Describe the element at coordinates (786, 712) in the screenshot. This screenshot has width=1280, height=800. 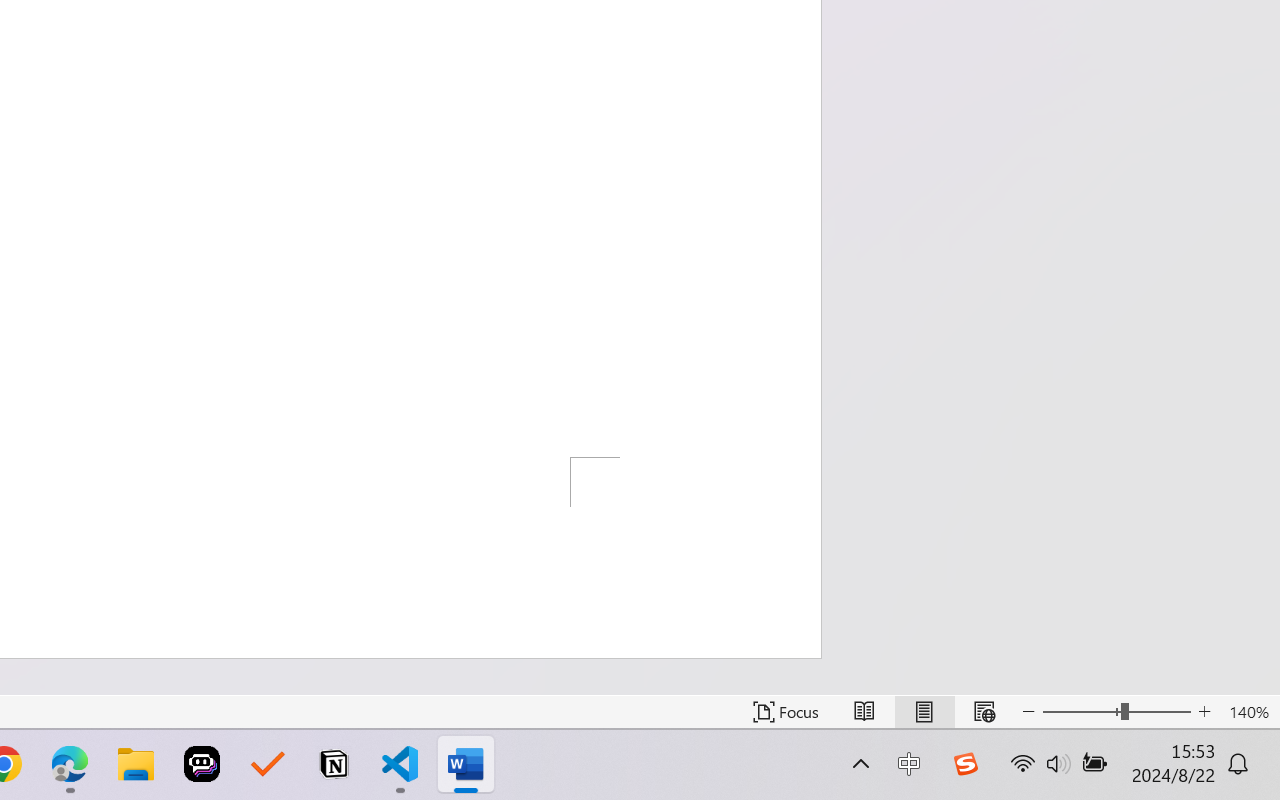
I see `Focus ` at that location.